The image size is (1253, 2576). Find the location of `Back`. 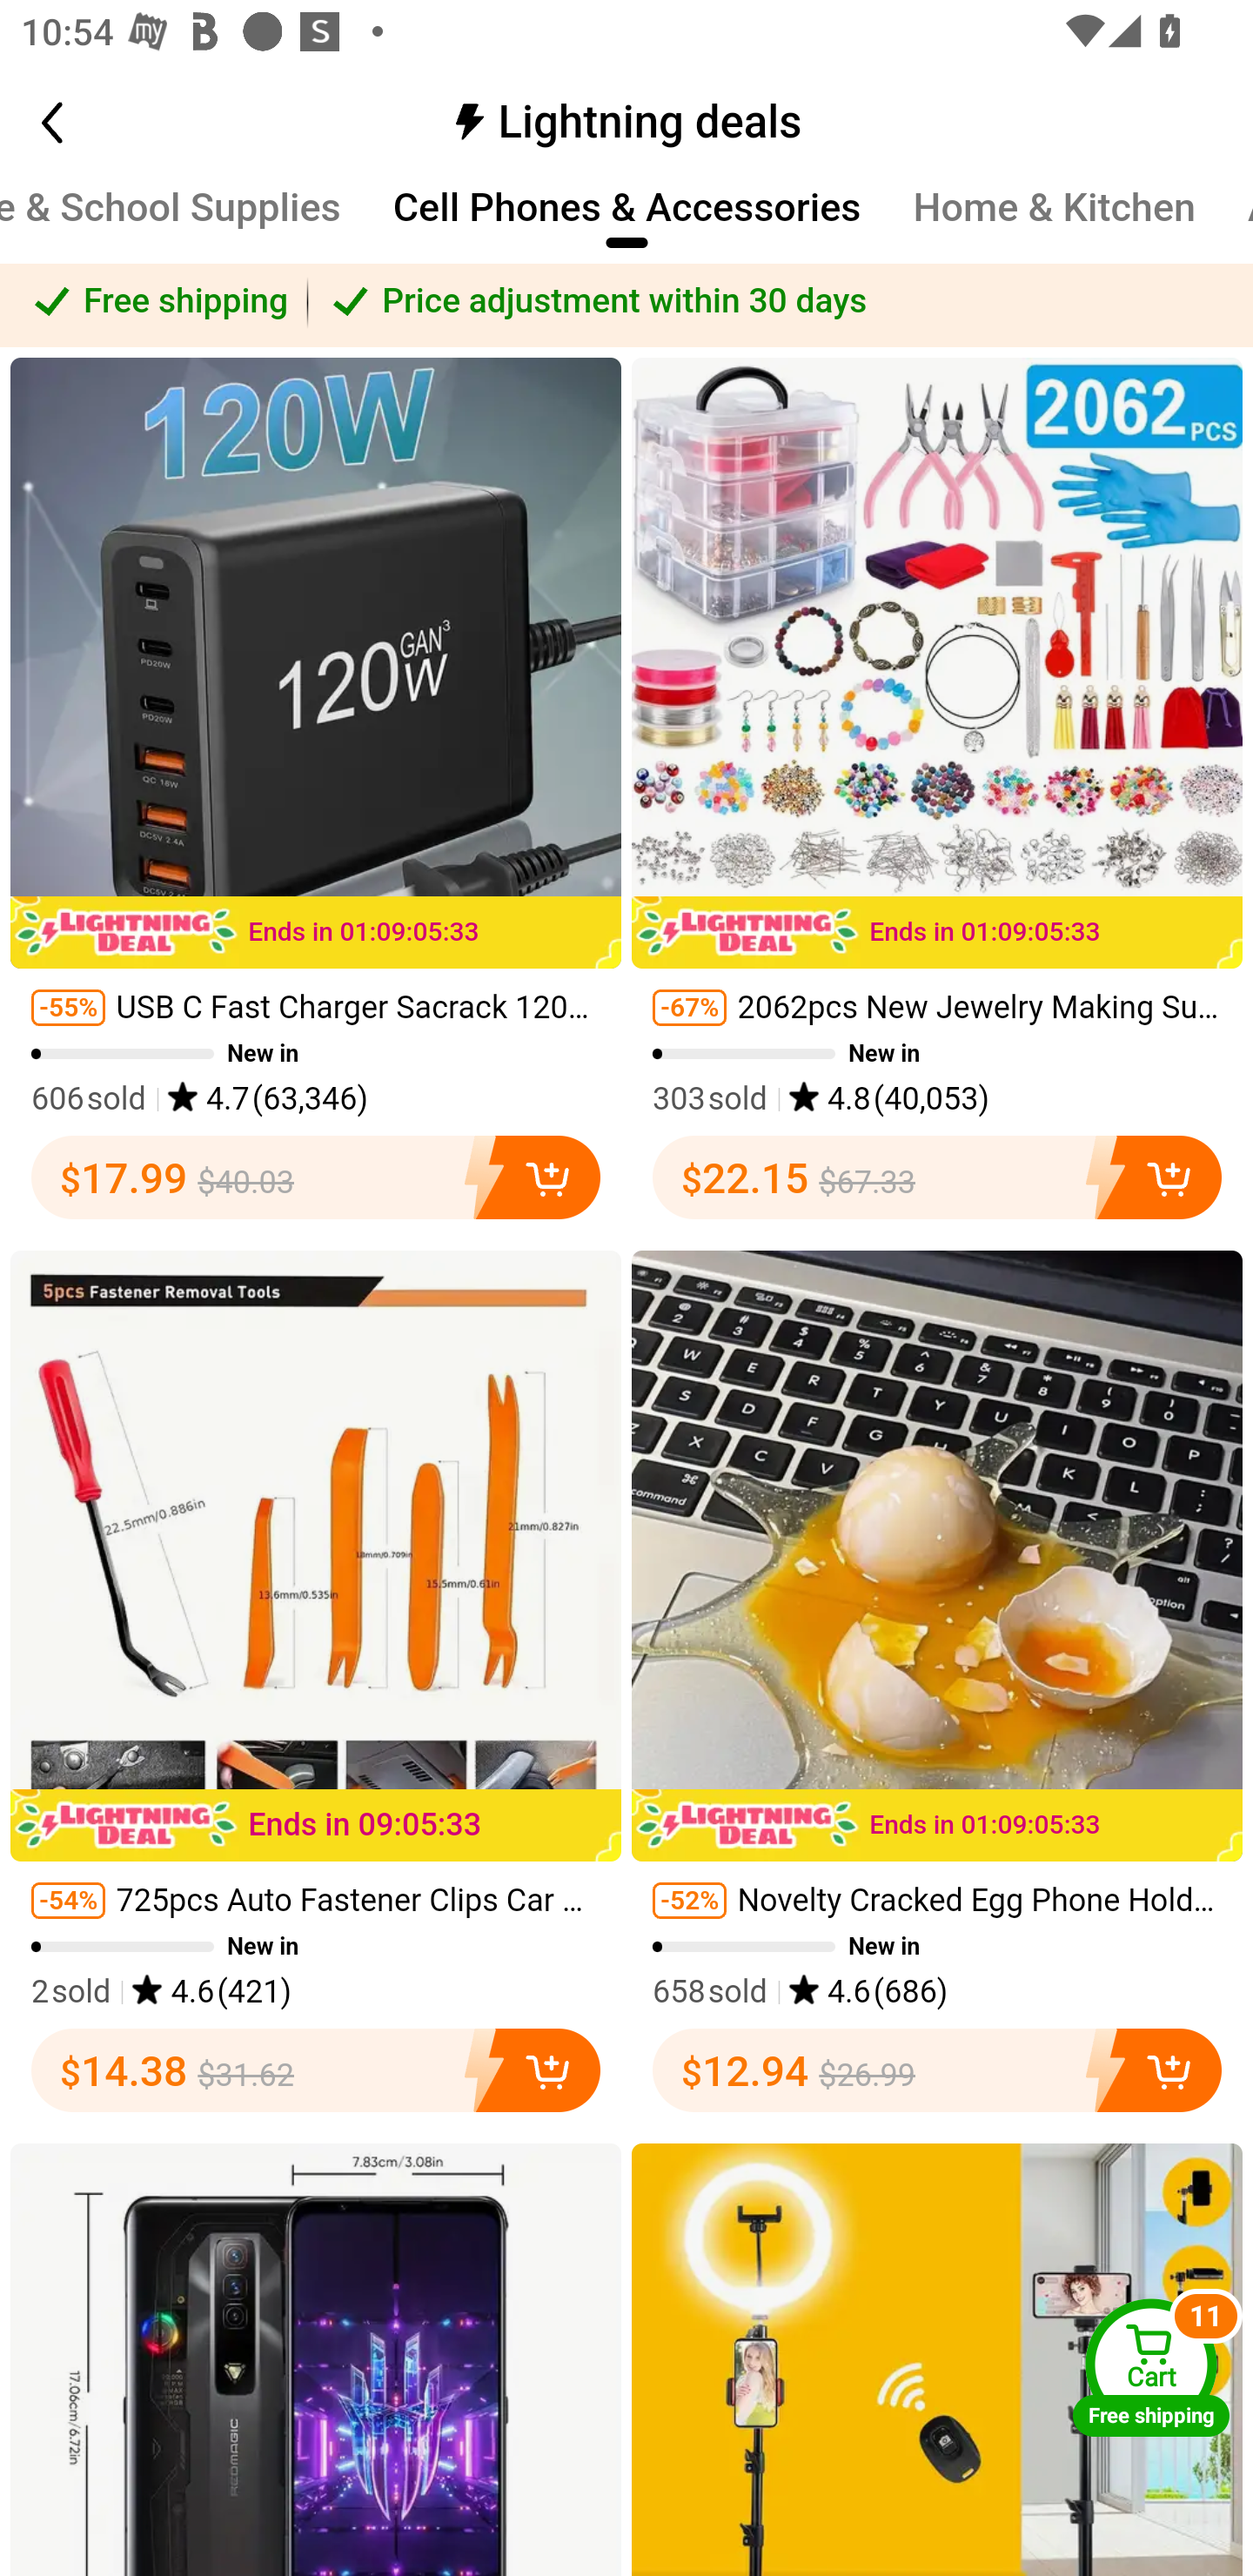

Back is located at coordinates (84, 122).